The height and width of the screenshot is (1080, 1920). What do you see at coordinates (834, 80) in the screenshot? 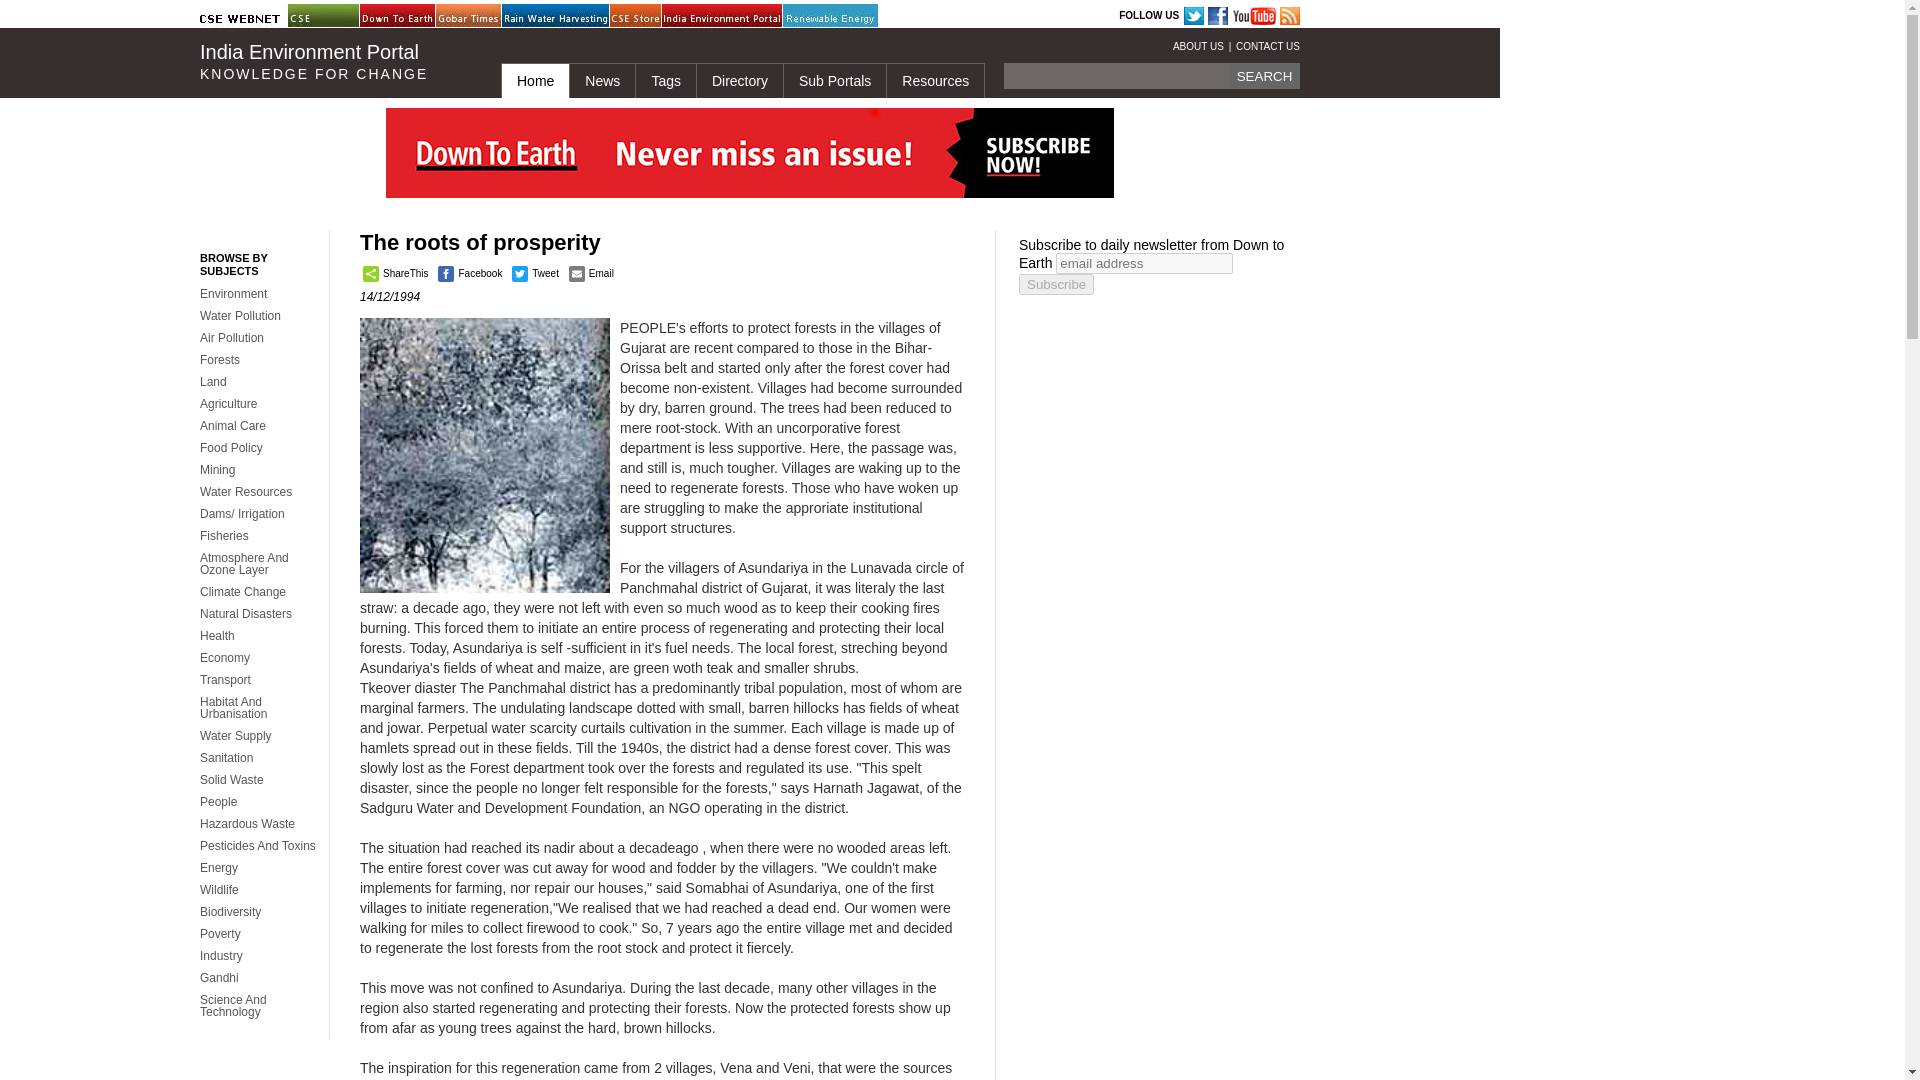
I see `Sub Portals` at bounding box center [834, 80].